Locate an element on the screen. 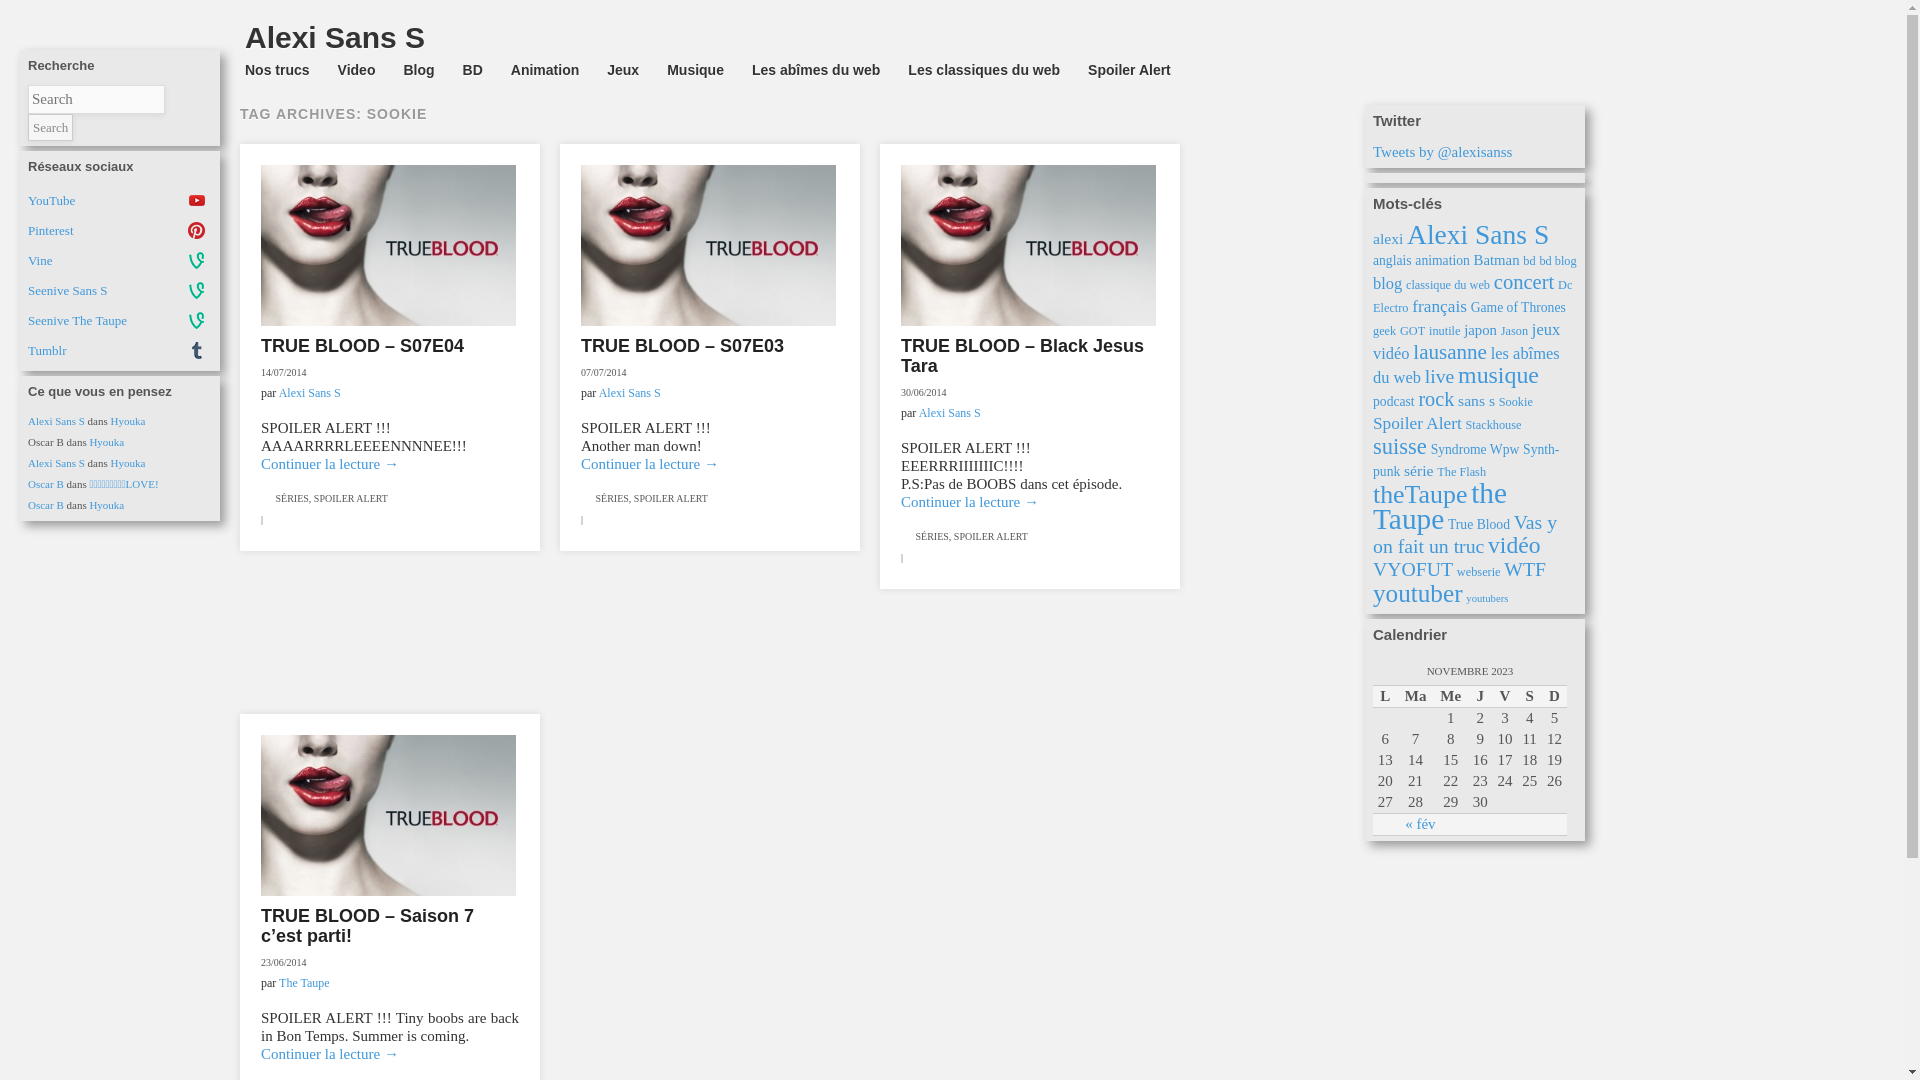 The height and width of the screenshot is (1080, 1920). Alexi Sans S is located at coordinates (56, 463).